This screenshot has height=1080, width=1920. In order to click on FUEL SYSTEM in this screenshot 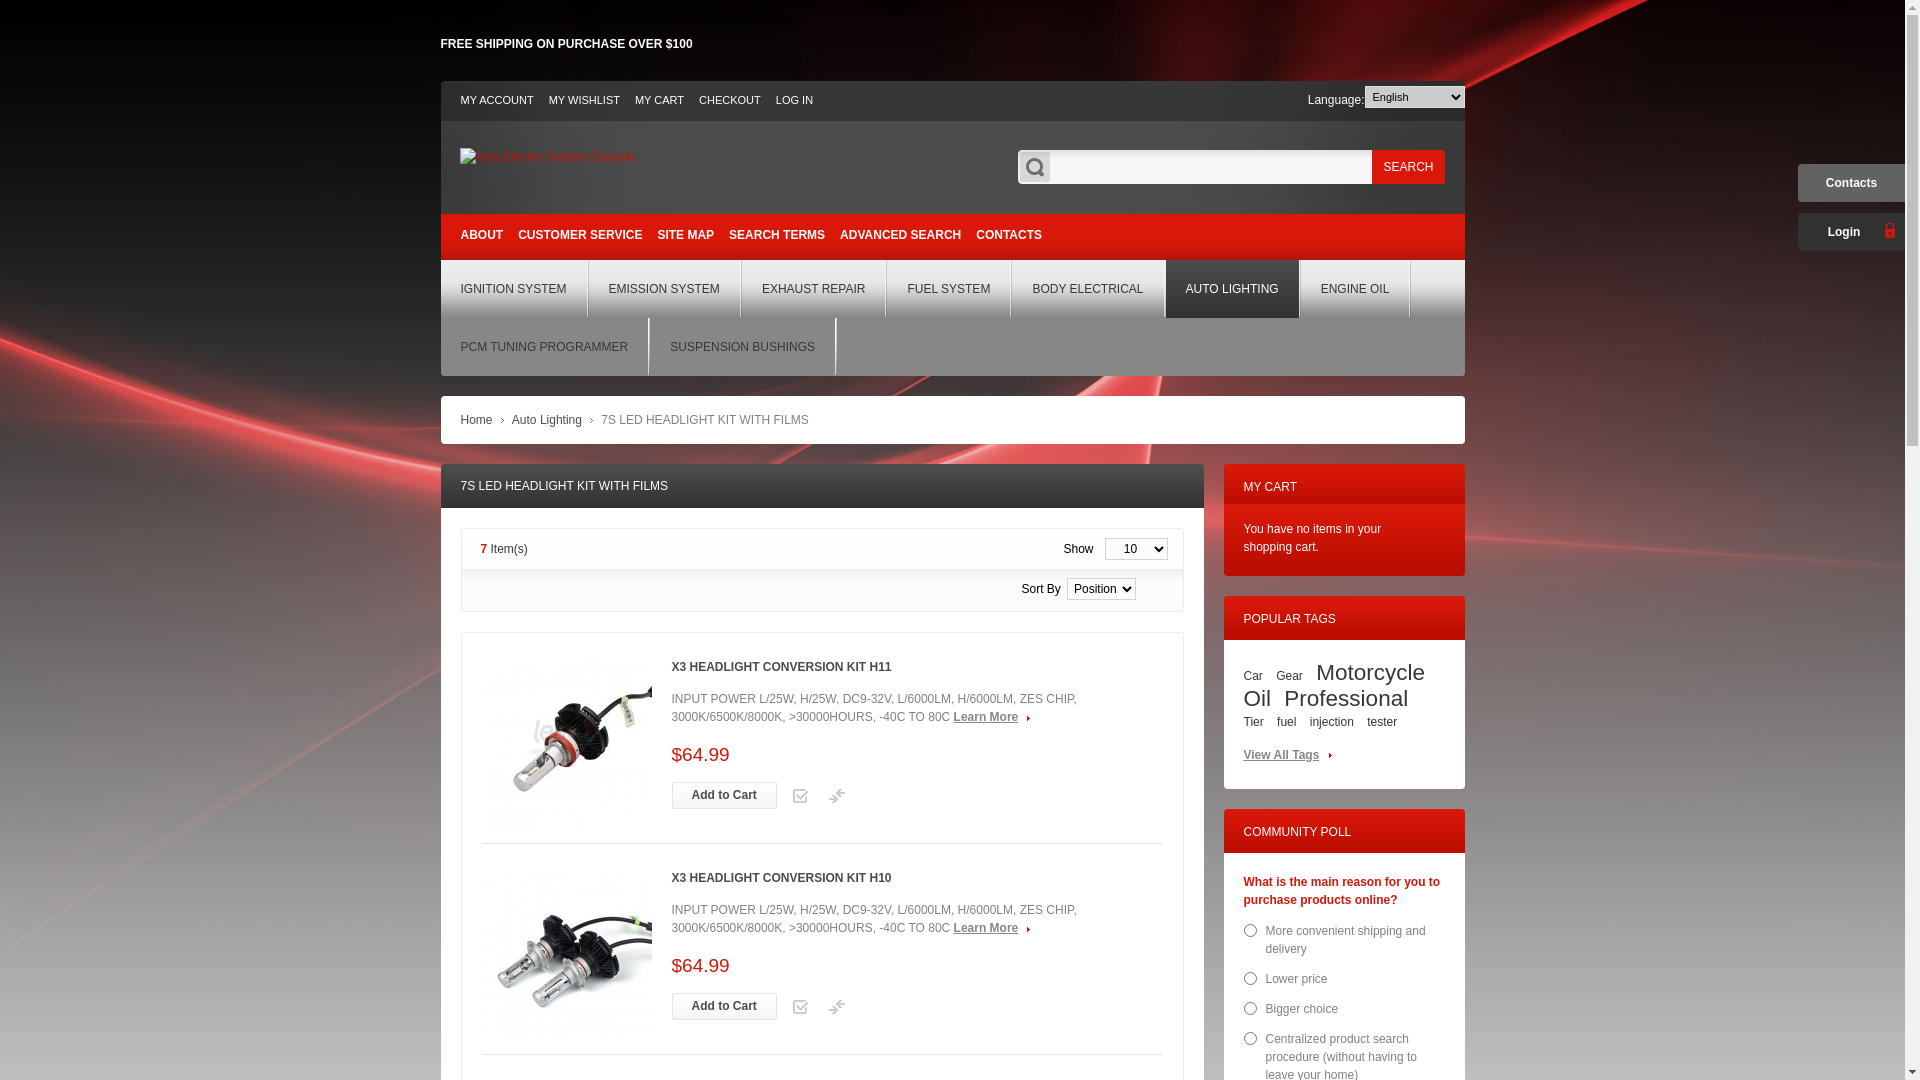, I will do `click(948, 289)`.